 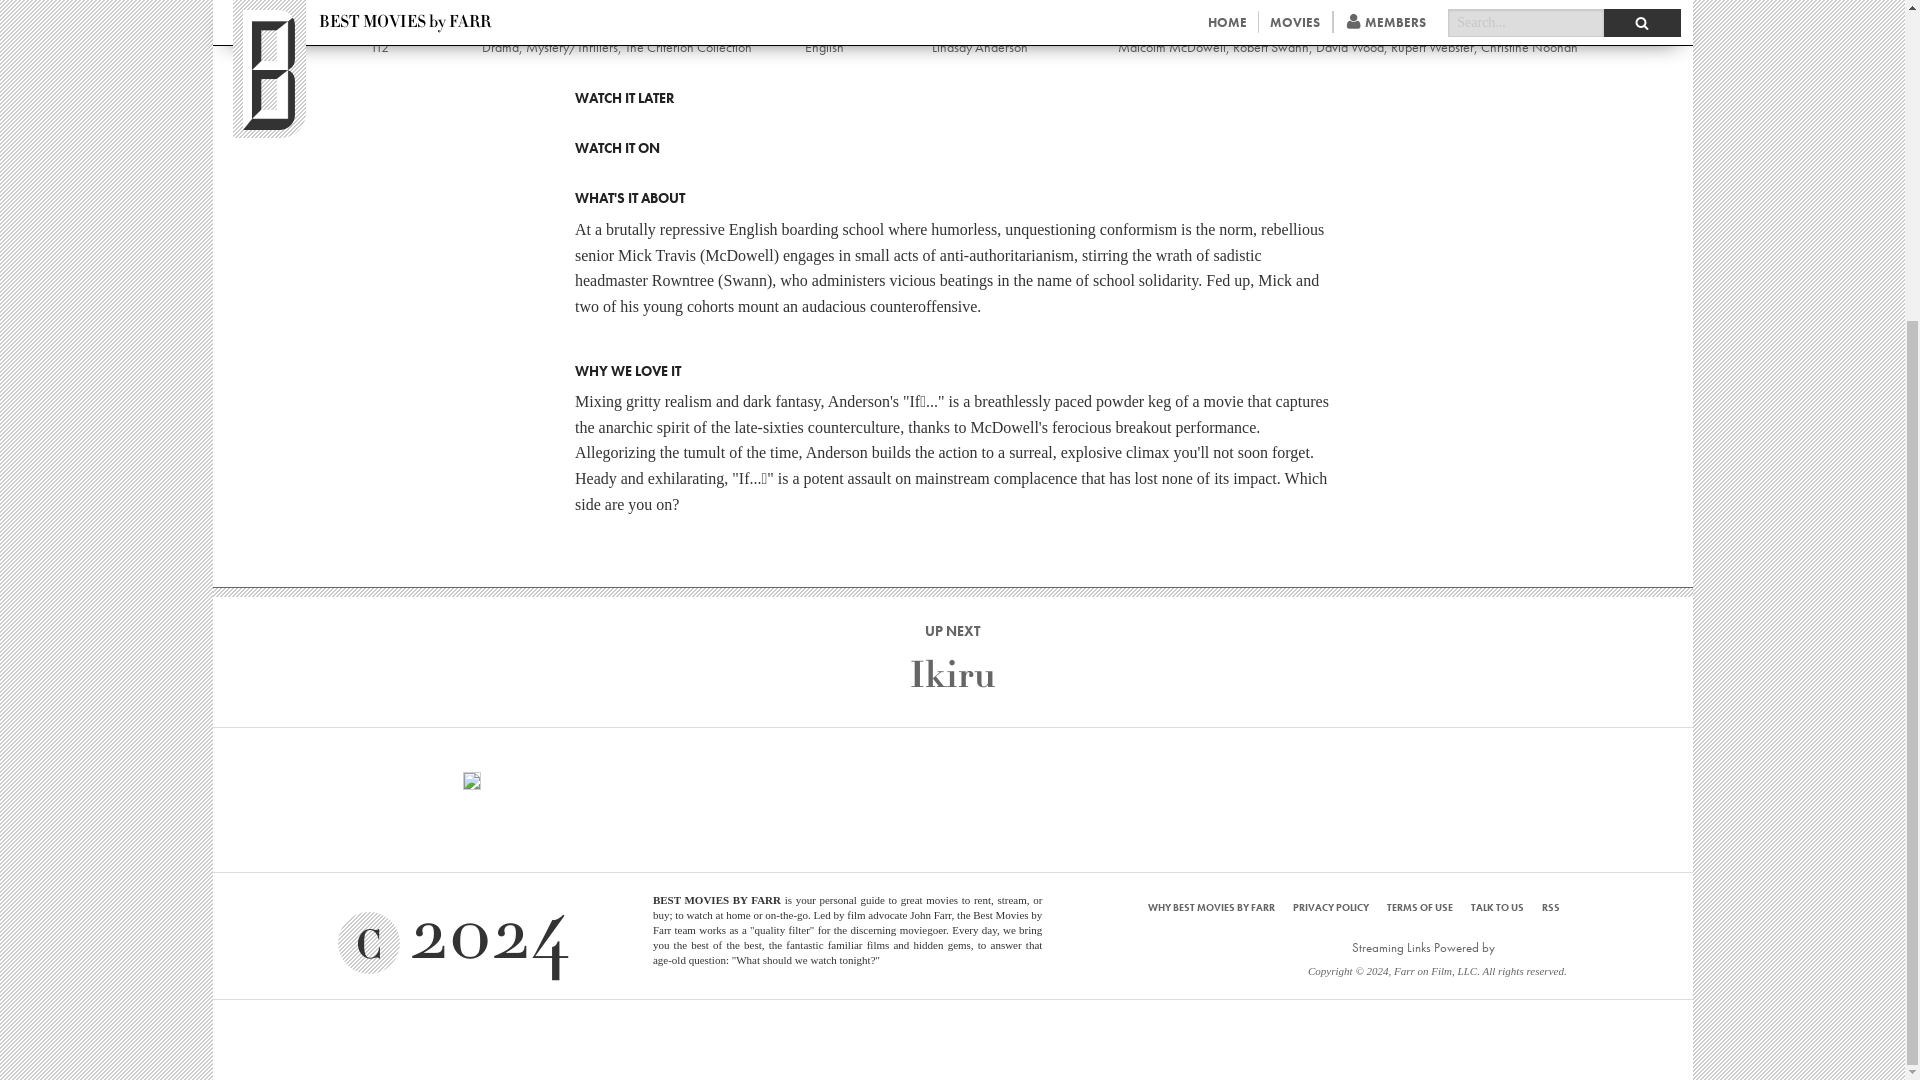 I want to click on The Criterion Collection, so click(x=687, y=46).